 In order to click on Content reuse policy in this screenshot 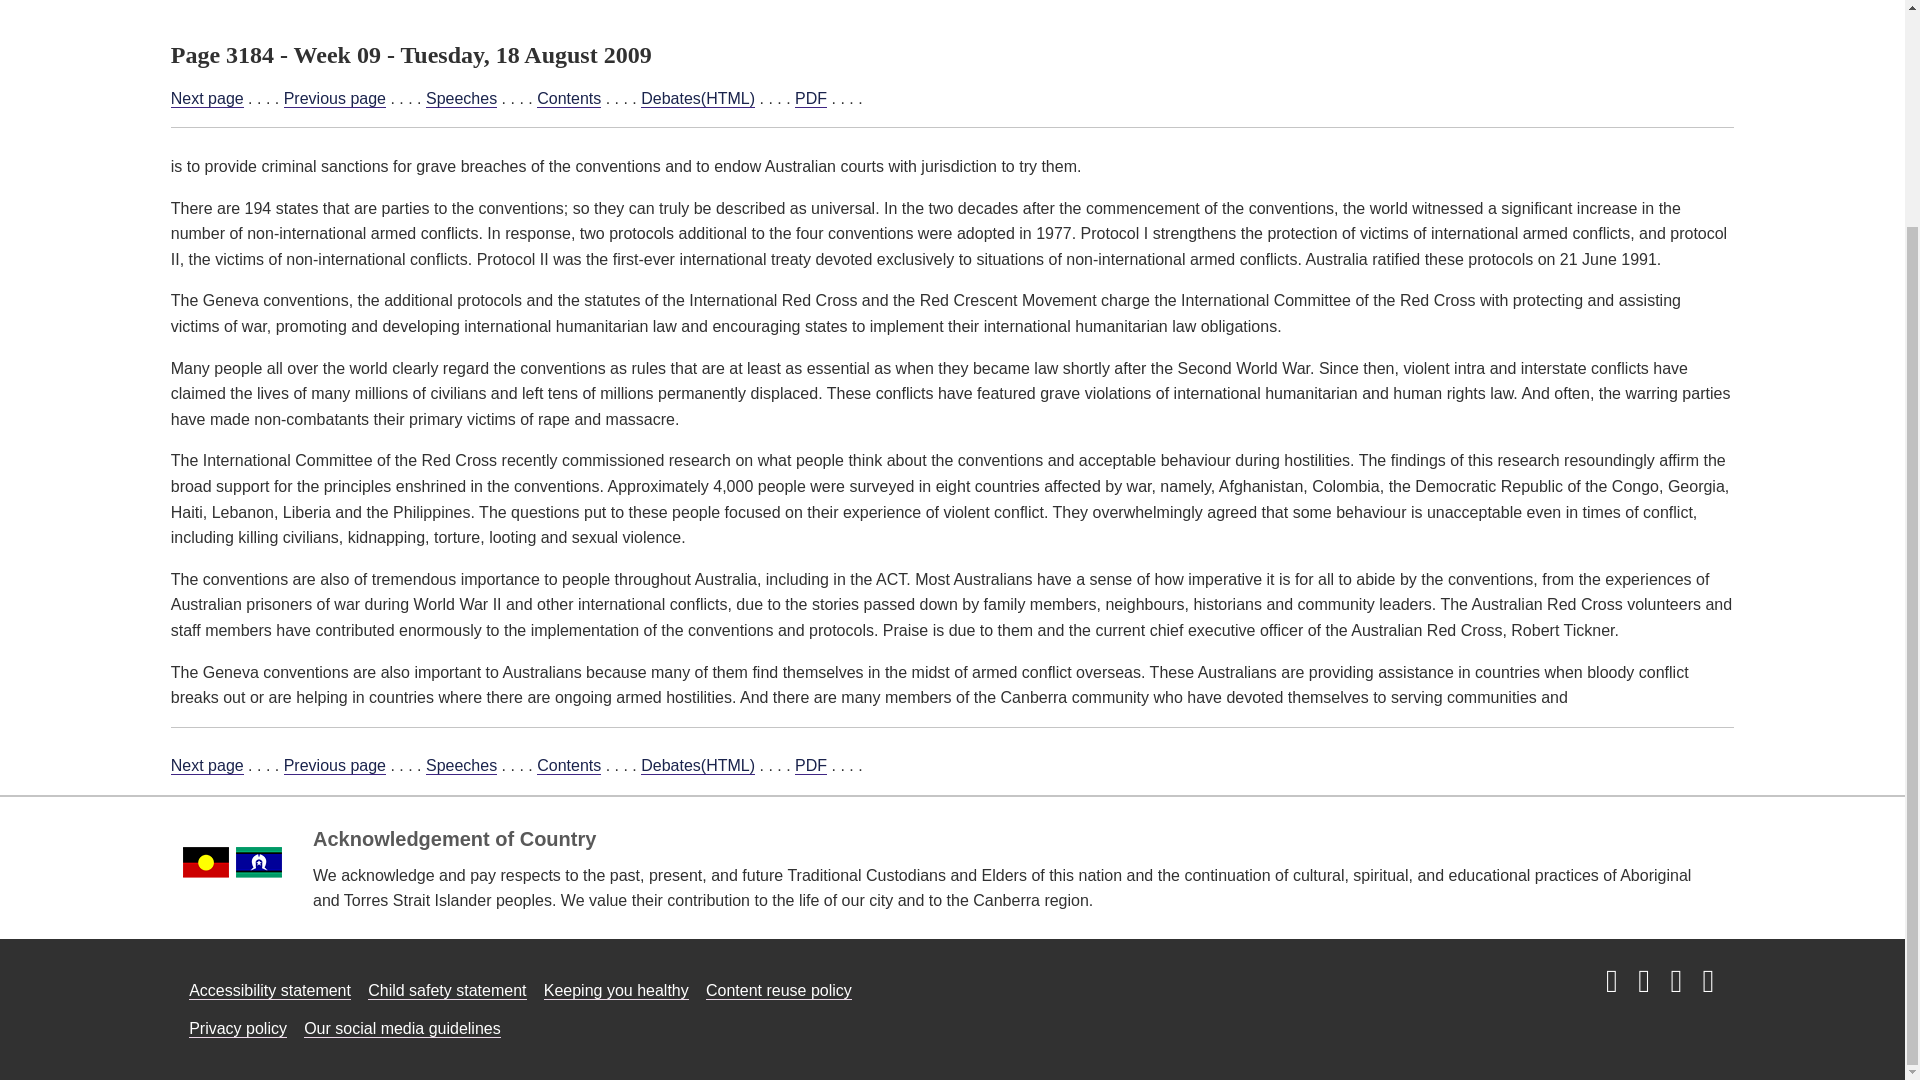, I will do `click(779, 990)`.